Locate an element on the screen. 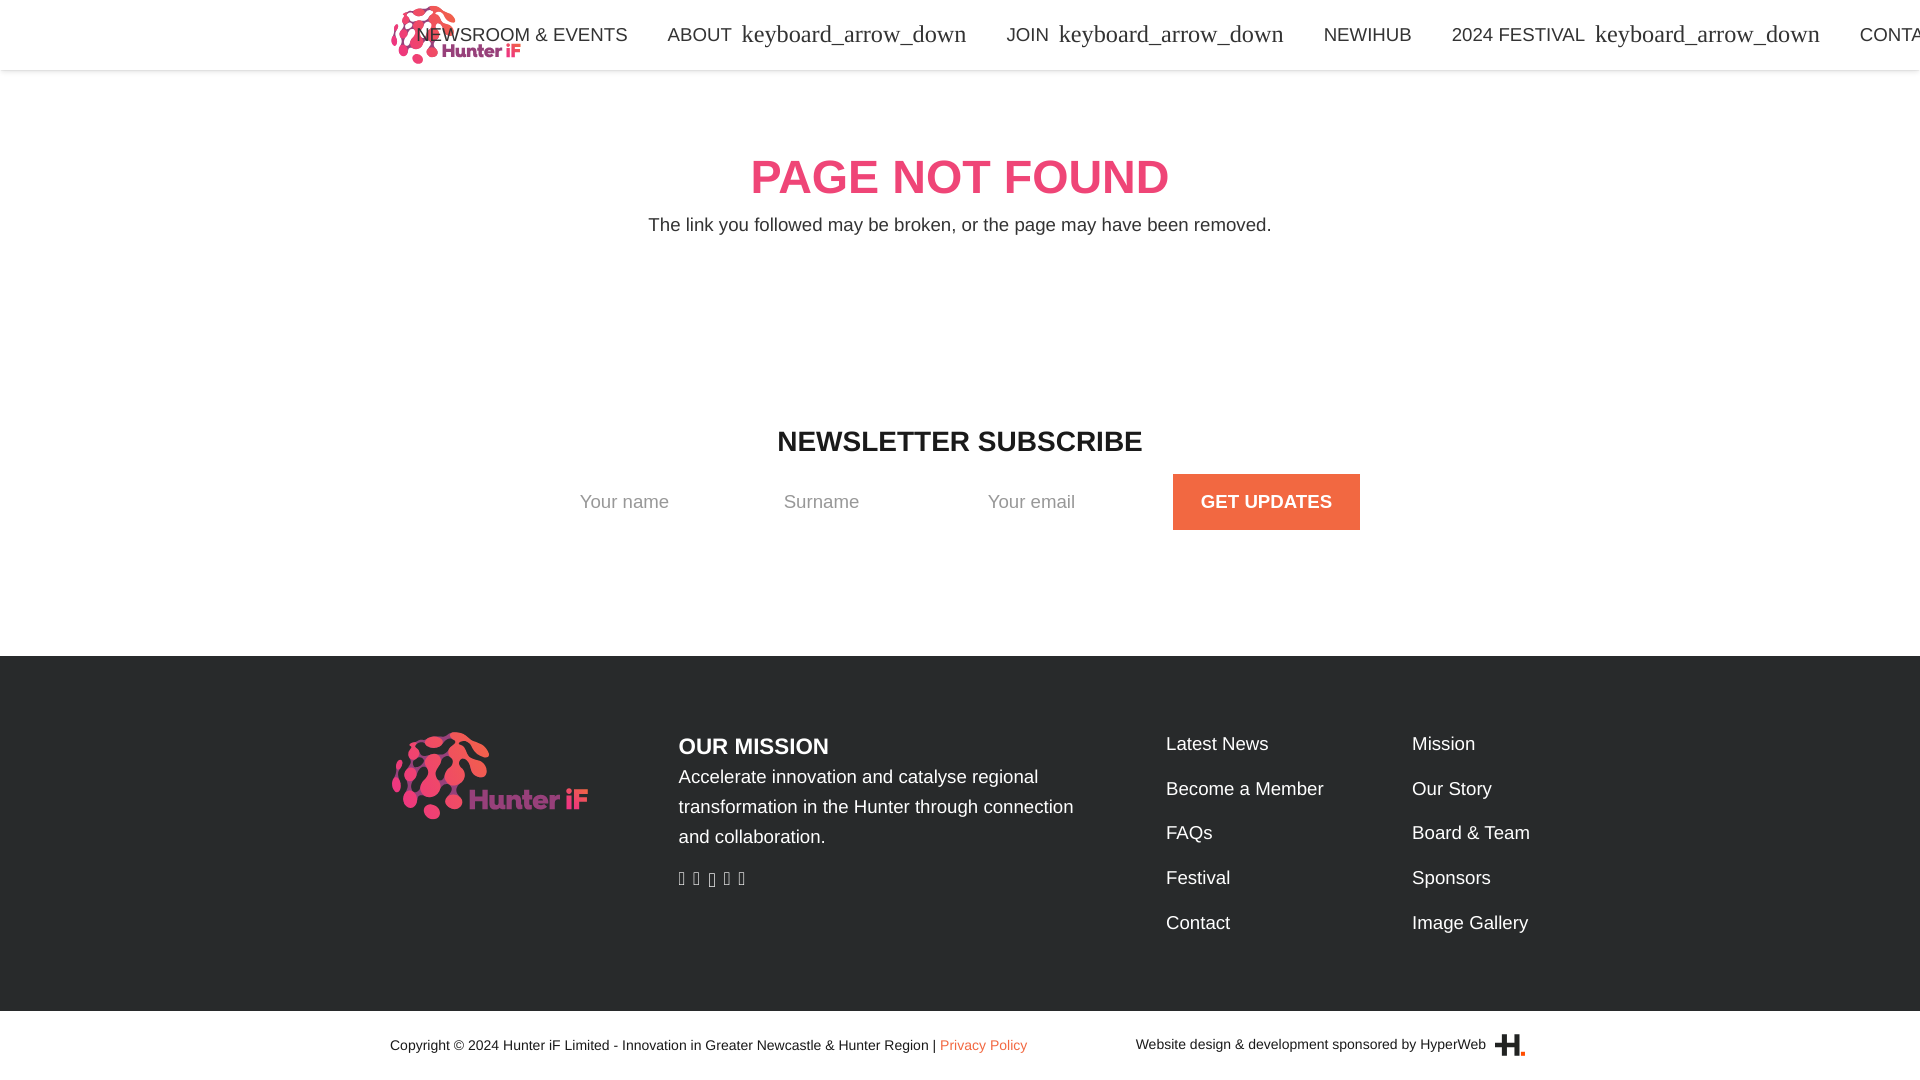  FAQs is located at coordinates (1189, 832).